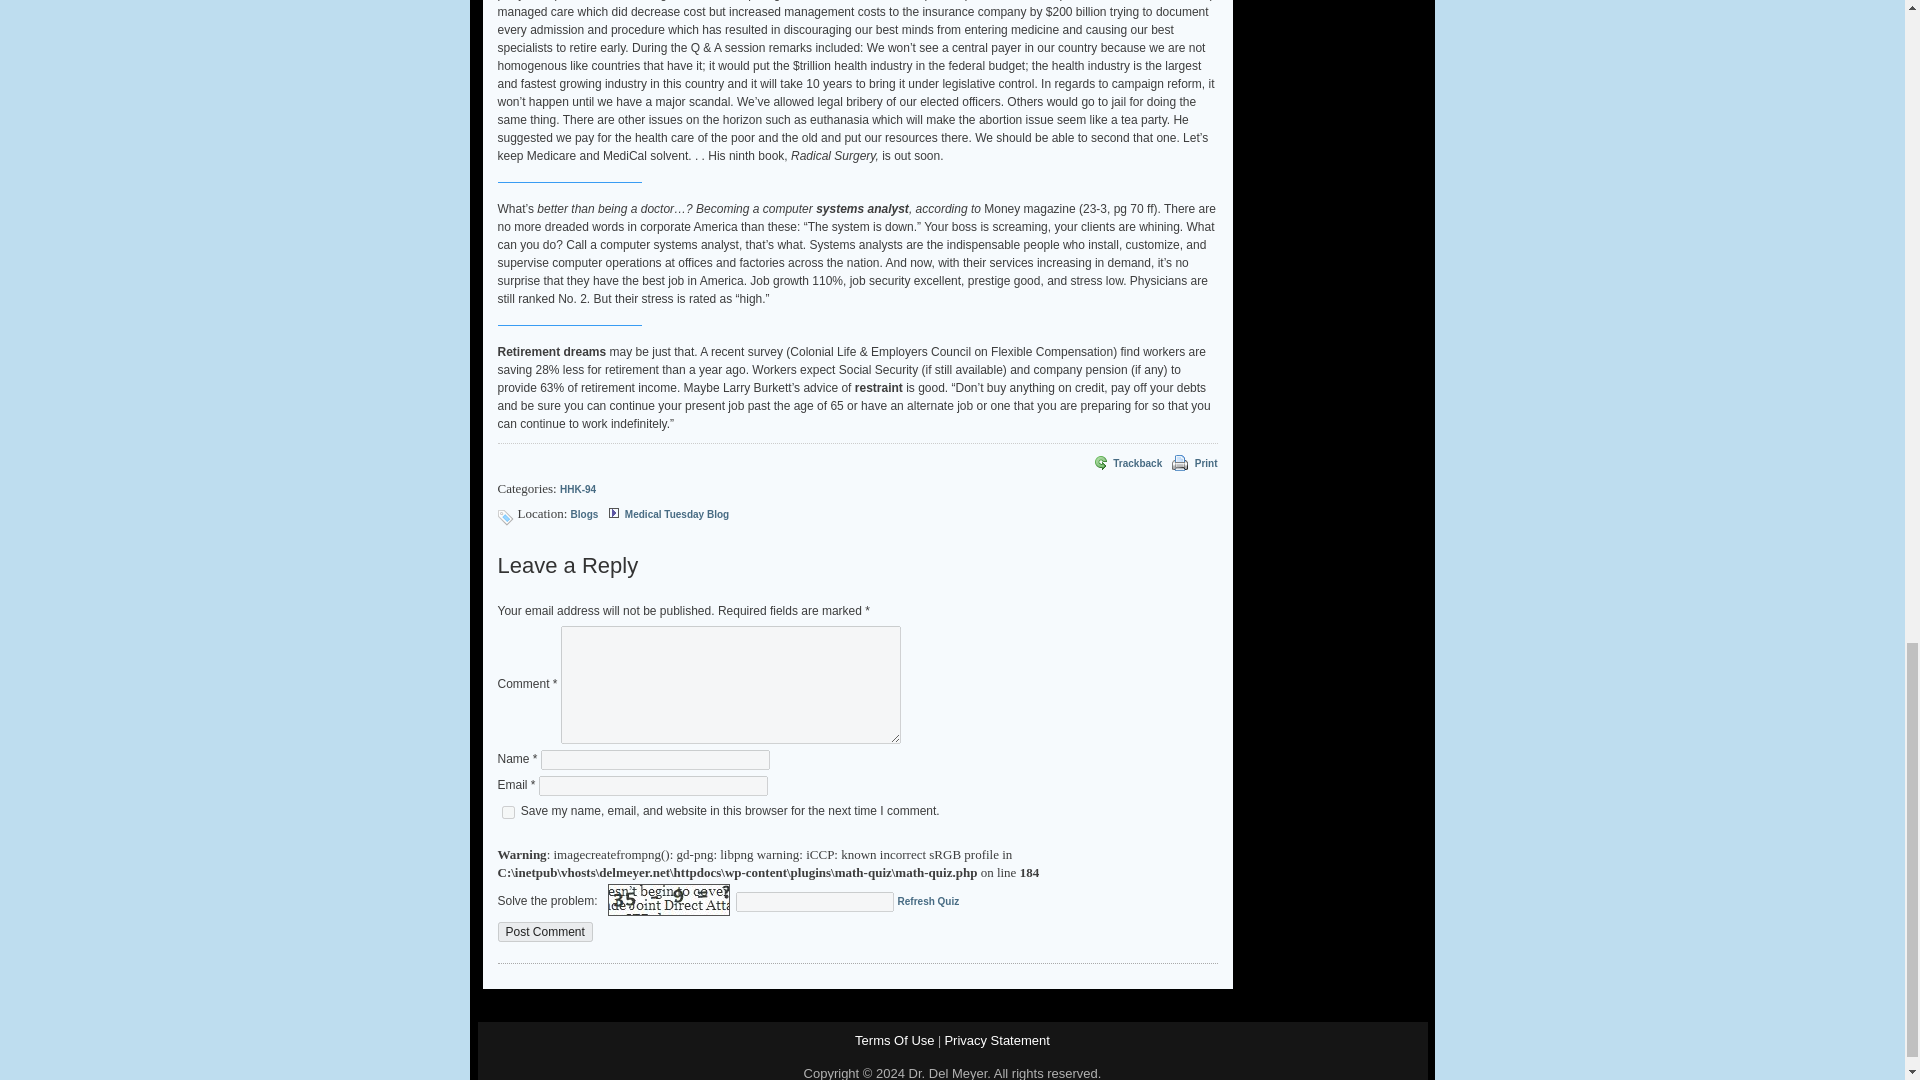 The height and width of the screenshot is (1080, 1920). I want to click on Print, so click(1206, 464).